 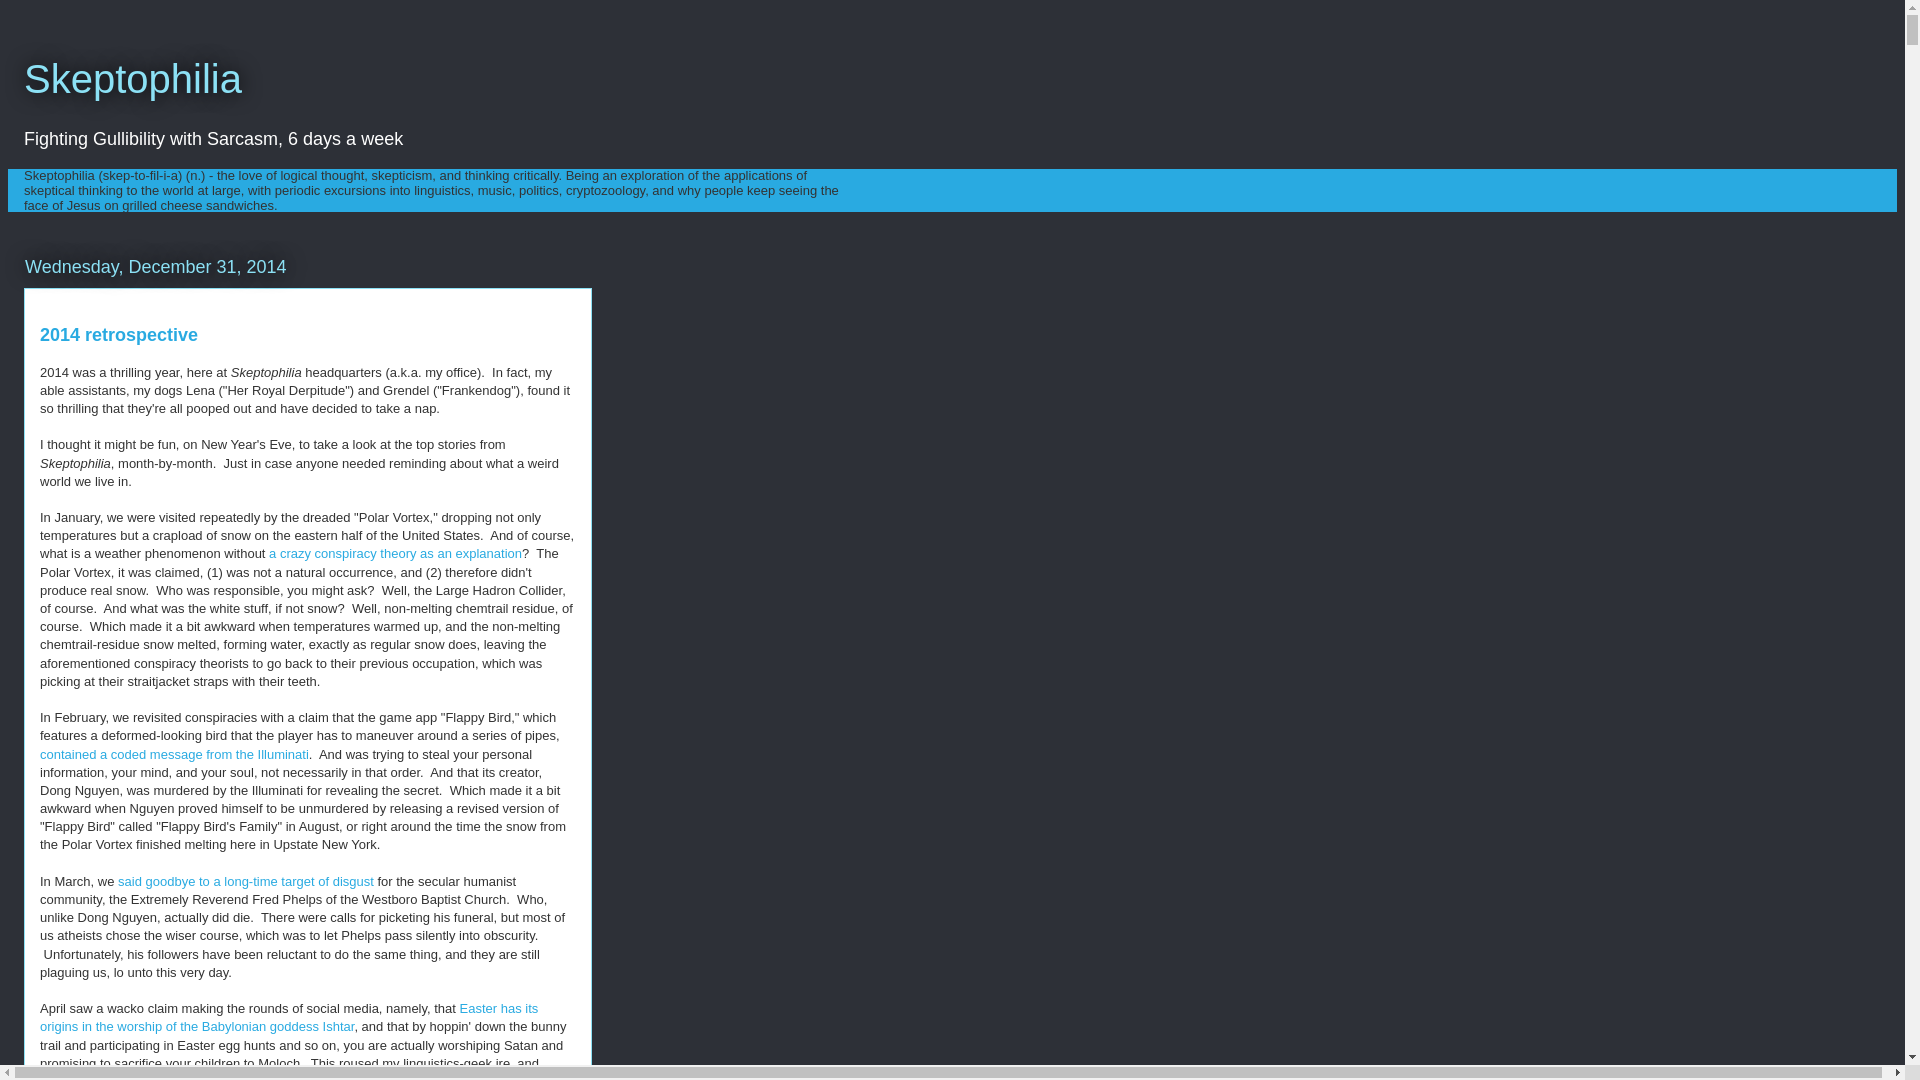 What do you see at coordinates (246, 880) in the screenshot?
I see `said goodbye to a long-time target of disgust` at bounding box center [246, 880].